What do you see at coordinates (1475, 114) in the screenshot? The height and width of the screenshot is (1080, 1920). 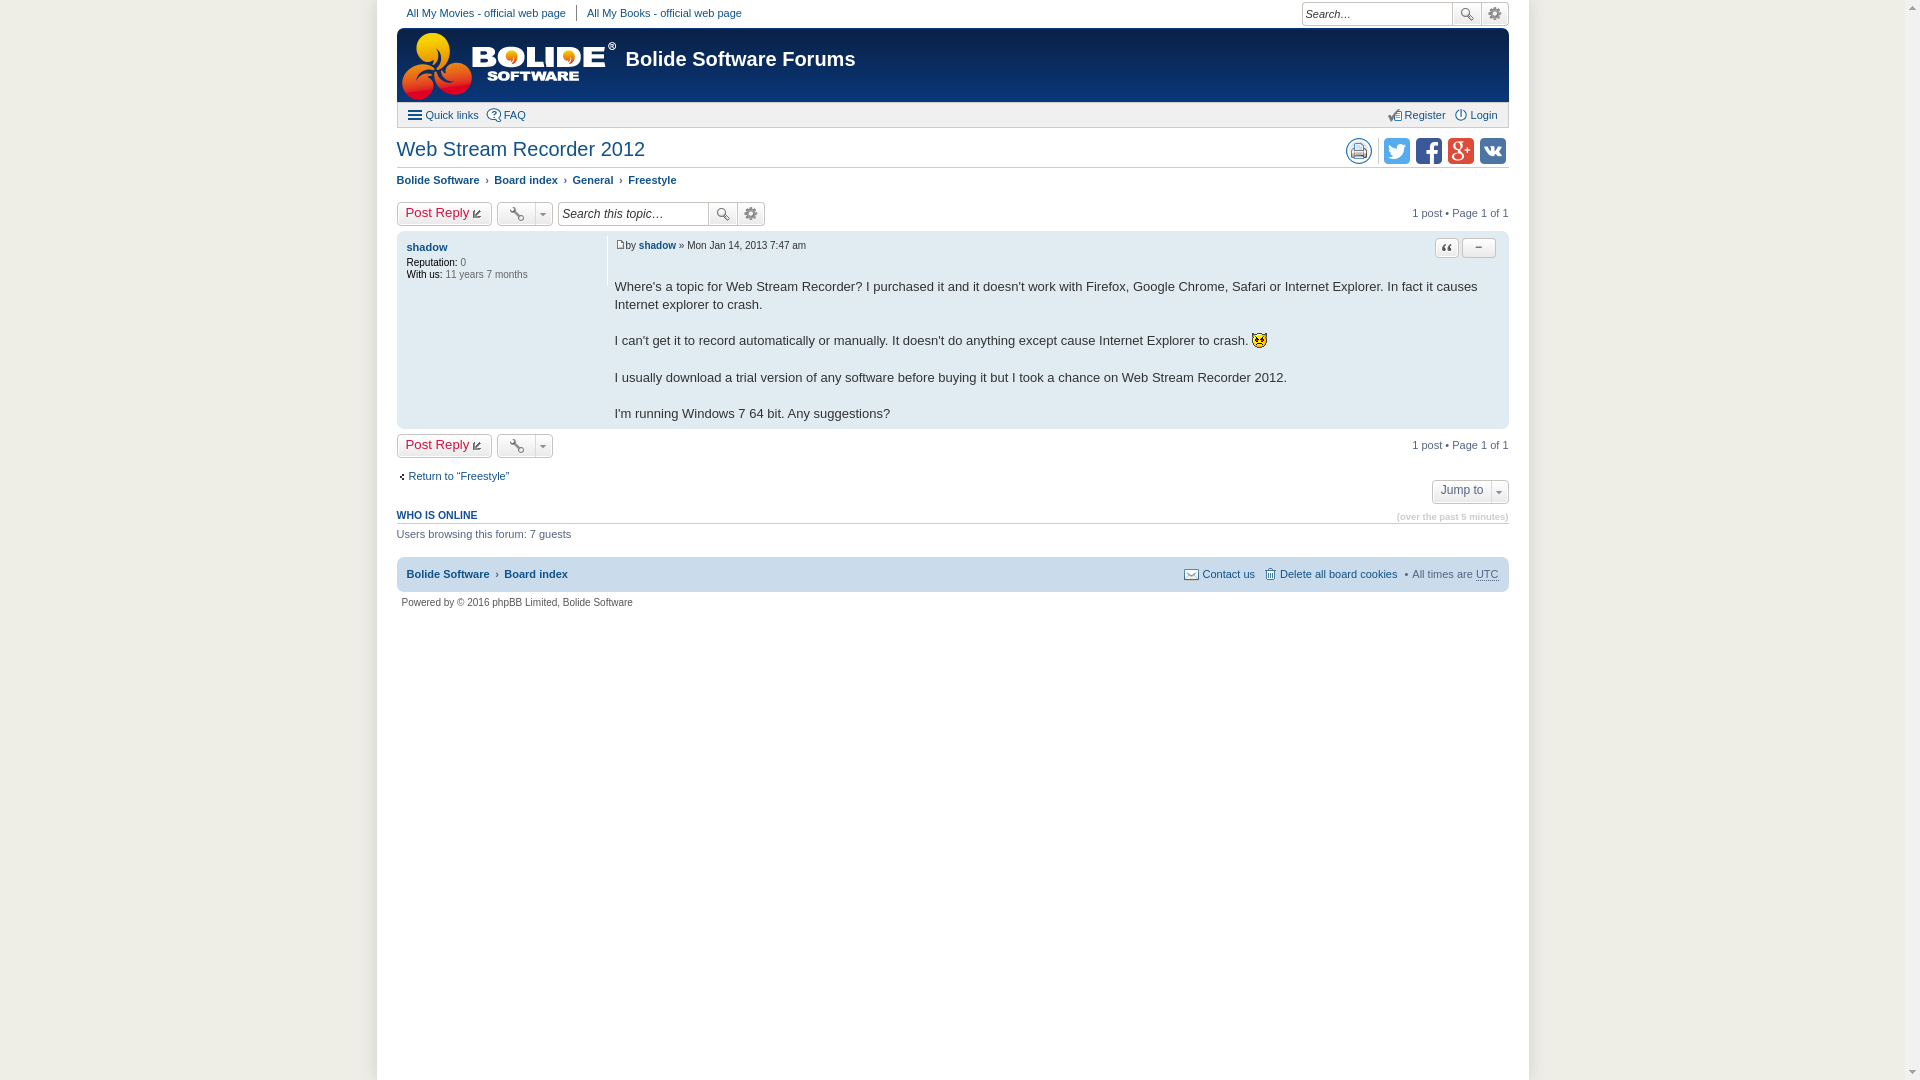 I see `Login` at bounding box center [1475, 114].